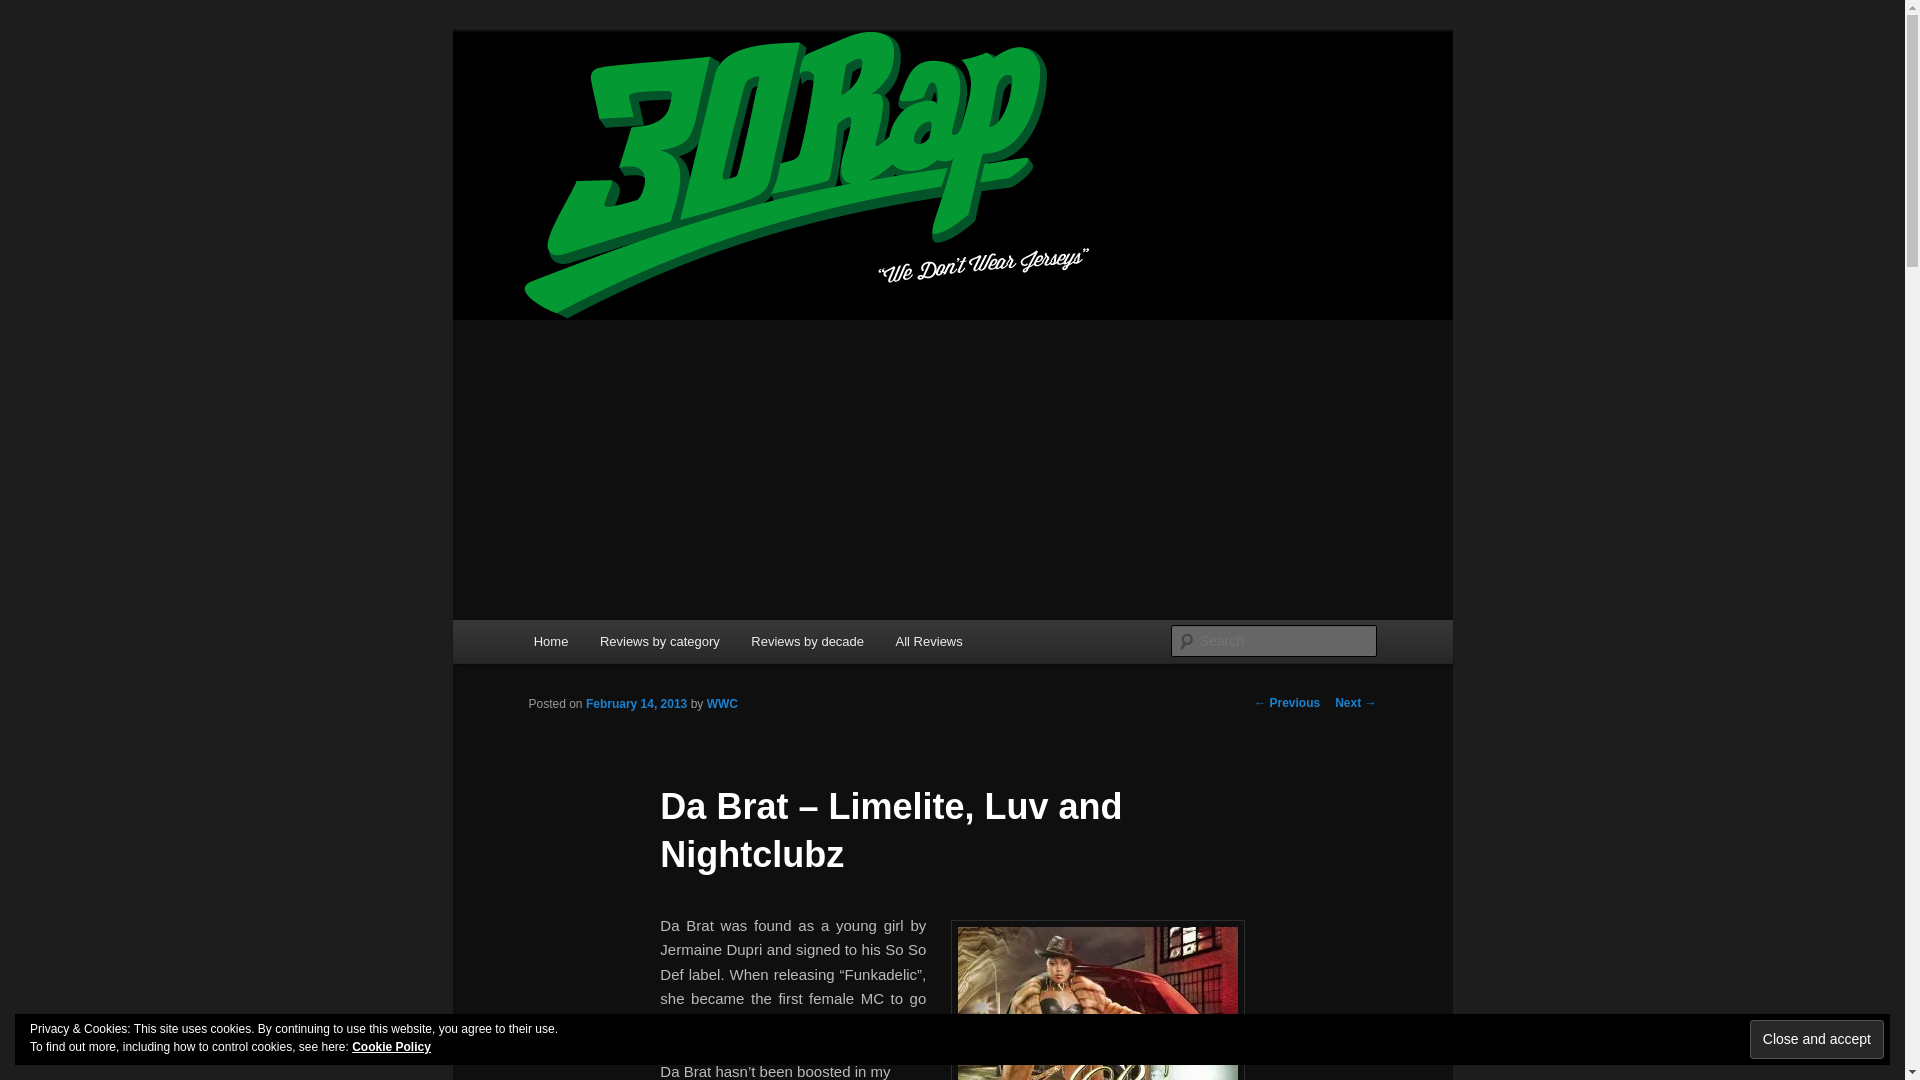 The height and width of the screenshot is (1080, 1920). I want to click on Home, so click(550, 641).